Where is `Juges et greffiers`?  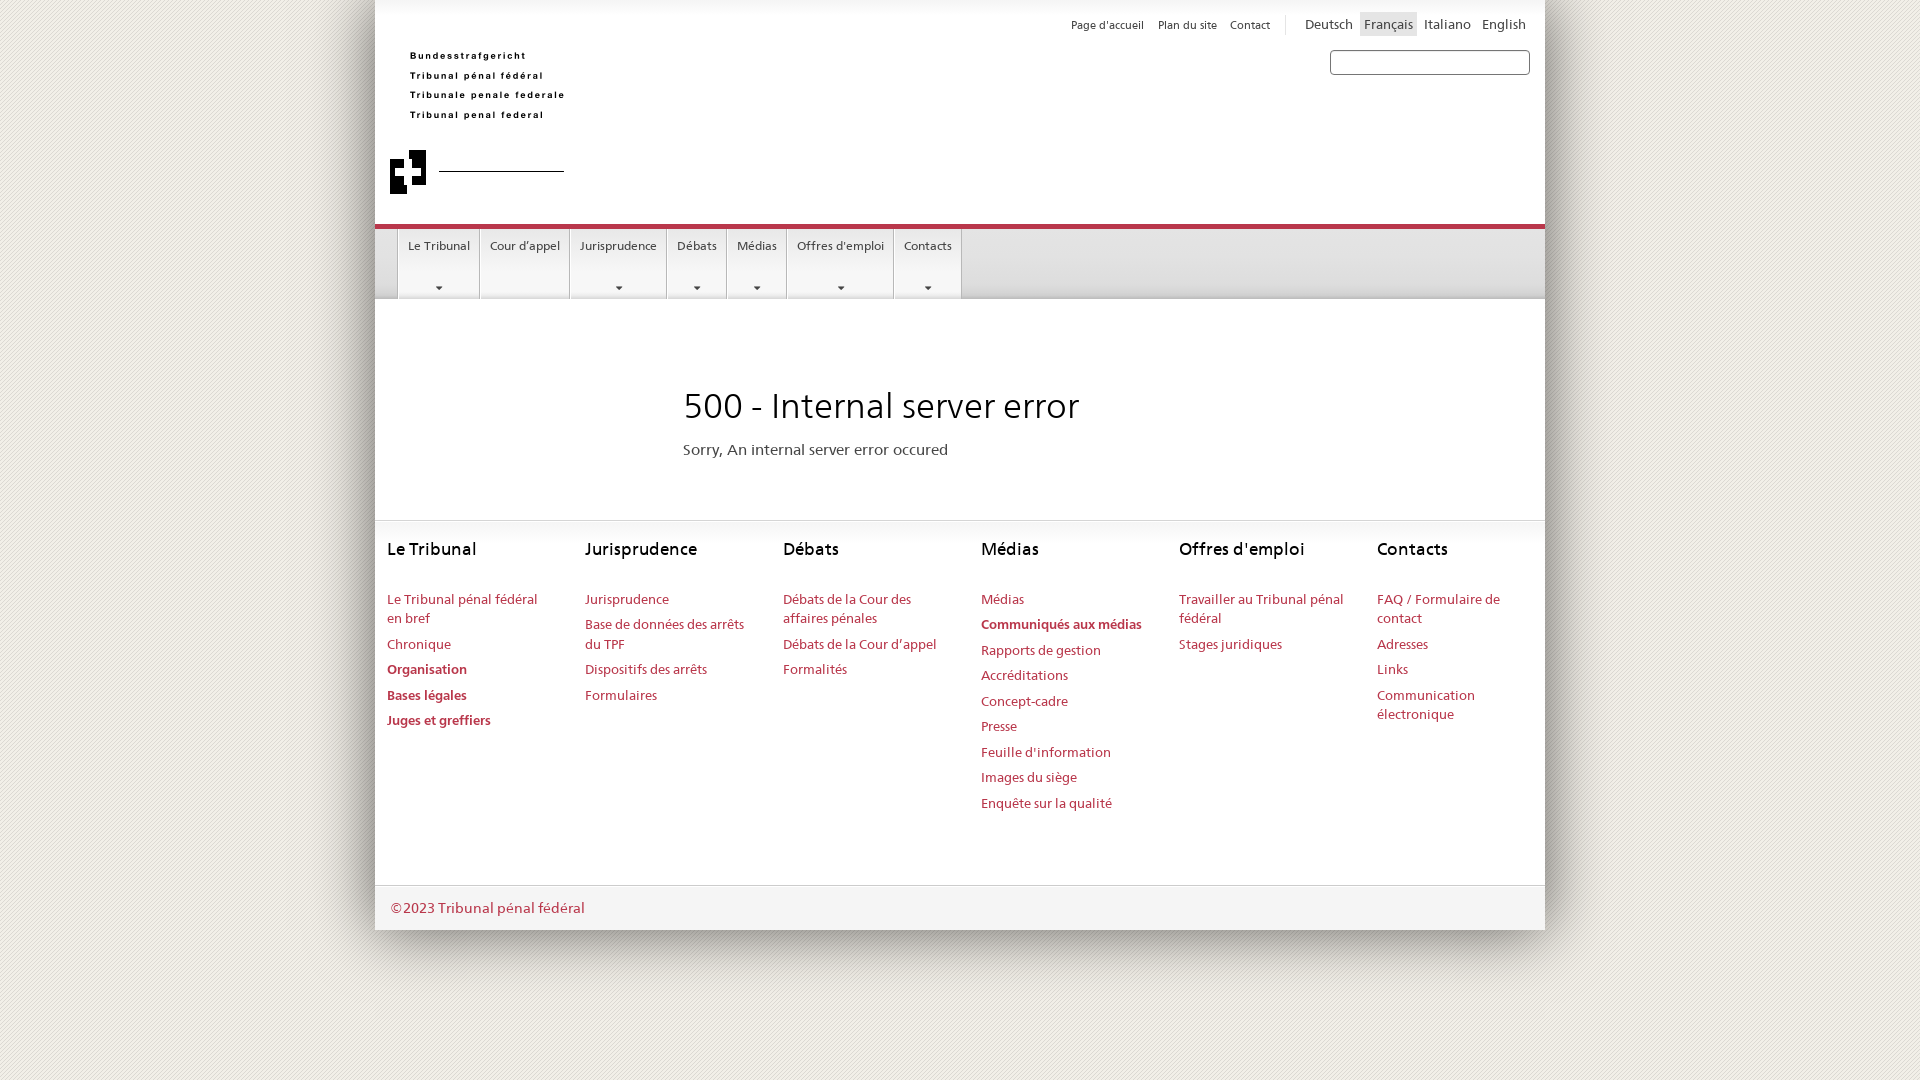
Juges et greffiers is located at coordinates (439, 721).